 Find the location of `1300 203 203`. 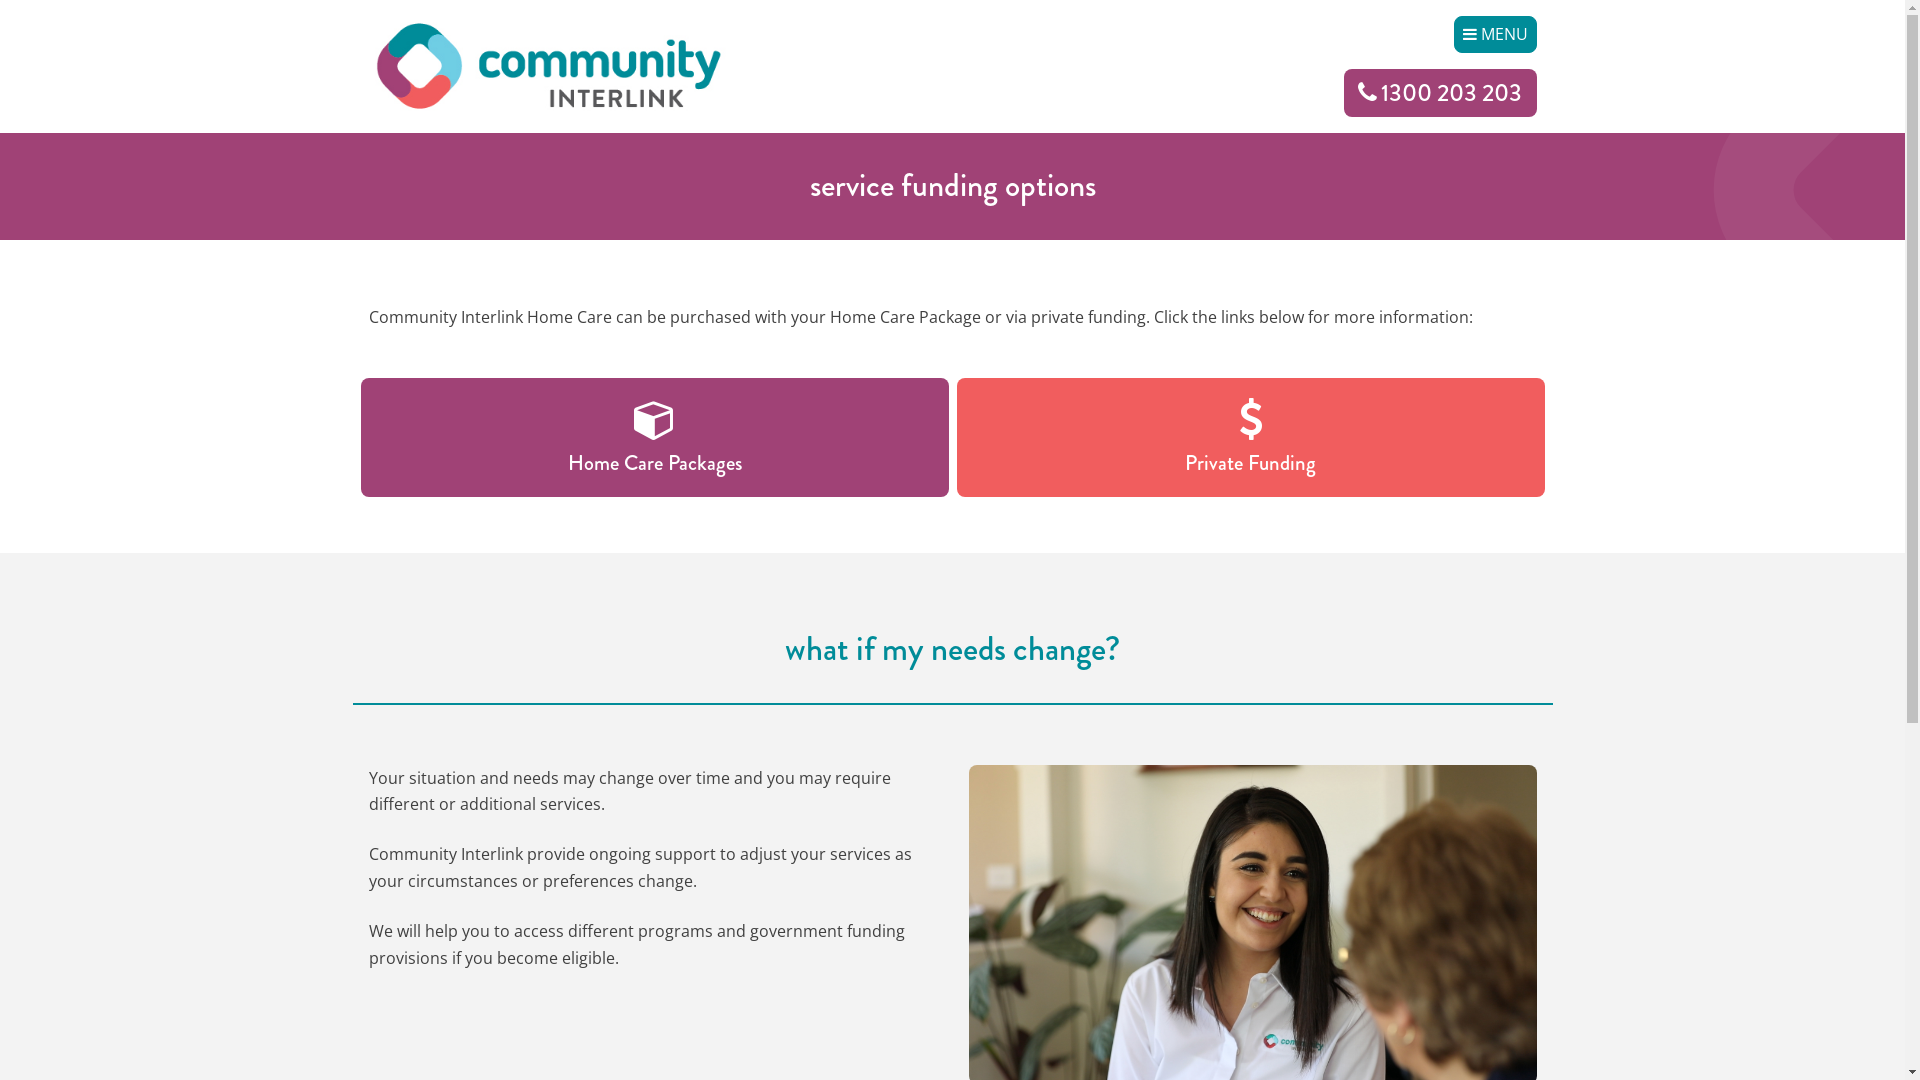

1300 203 203 is located at coordinates (1440, 93).